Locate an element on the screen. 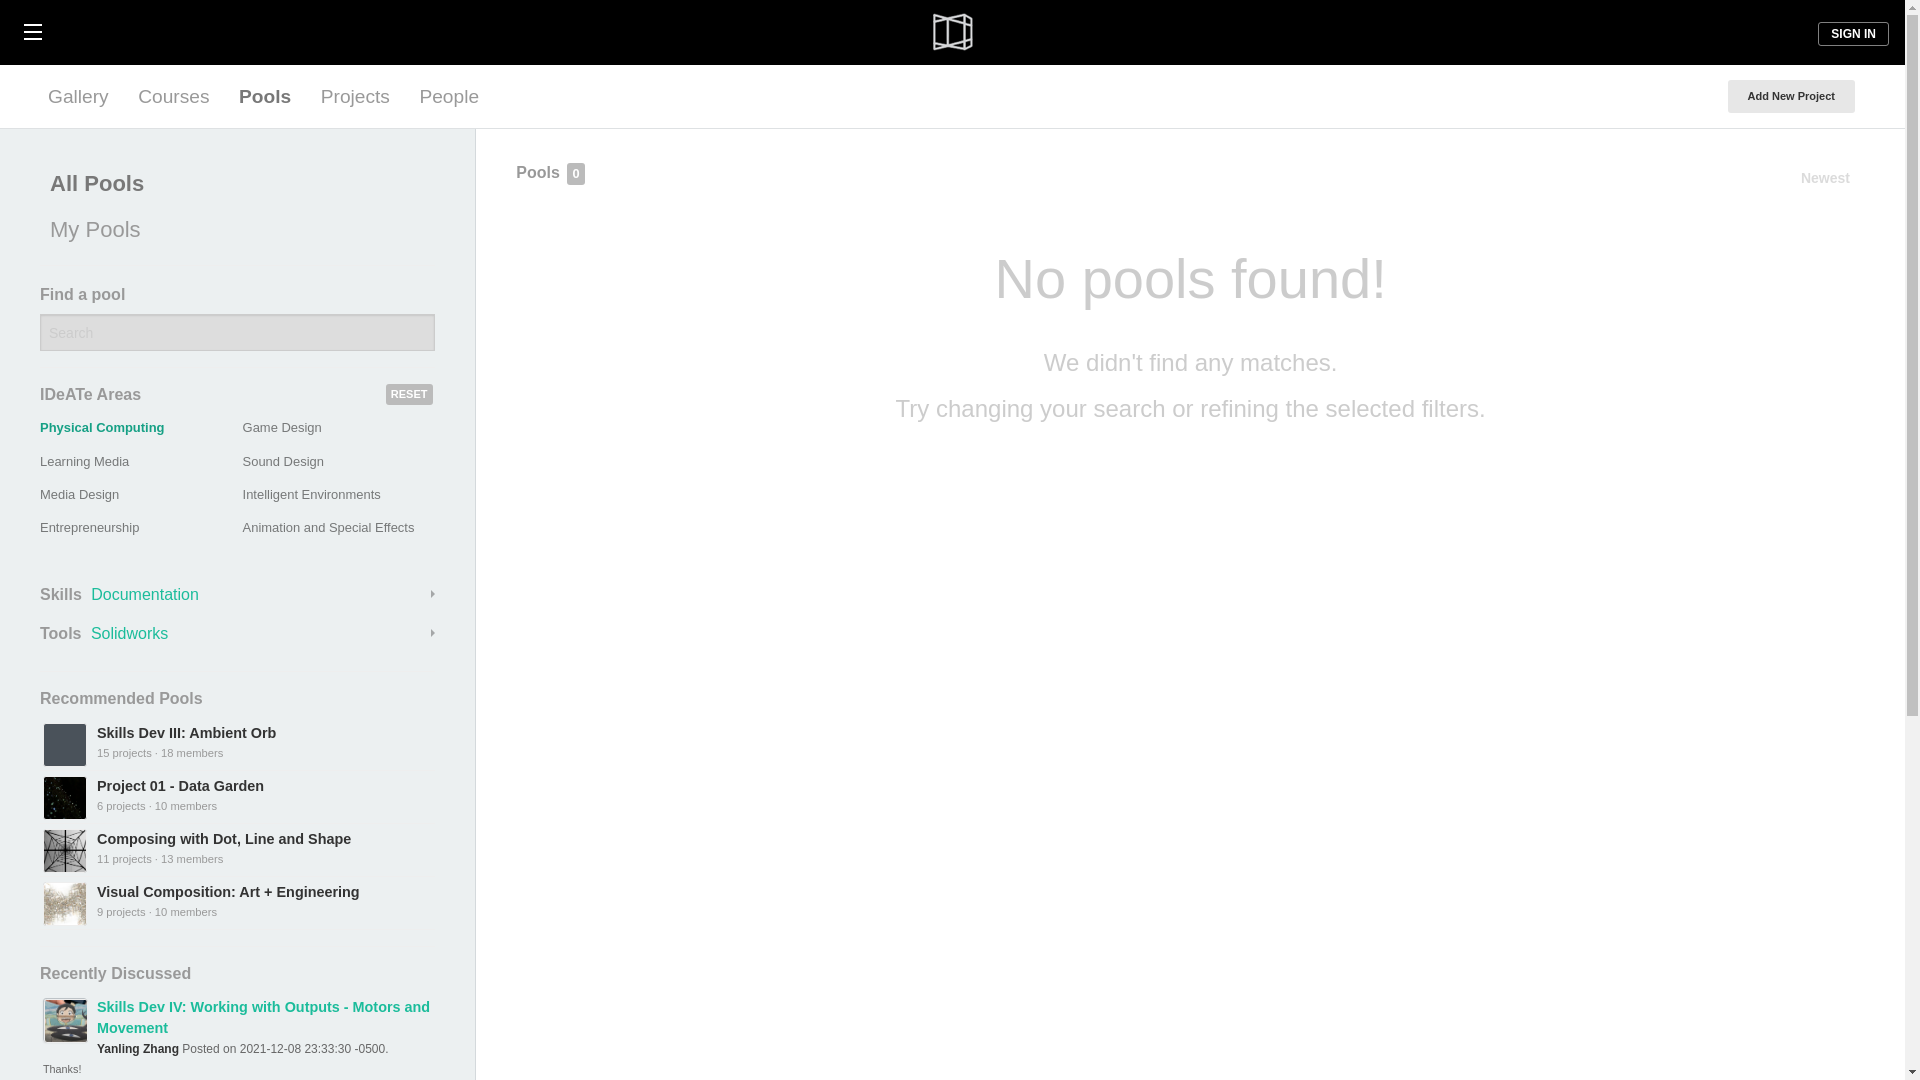 The width and height of the screenshot is (1920, 1080). People is located at coordinates (448, 96).